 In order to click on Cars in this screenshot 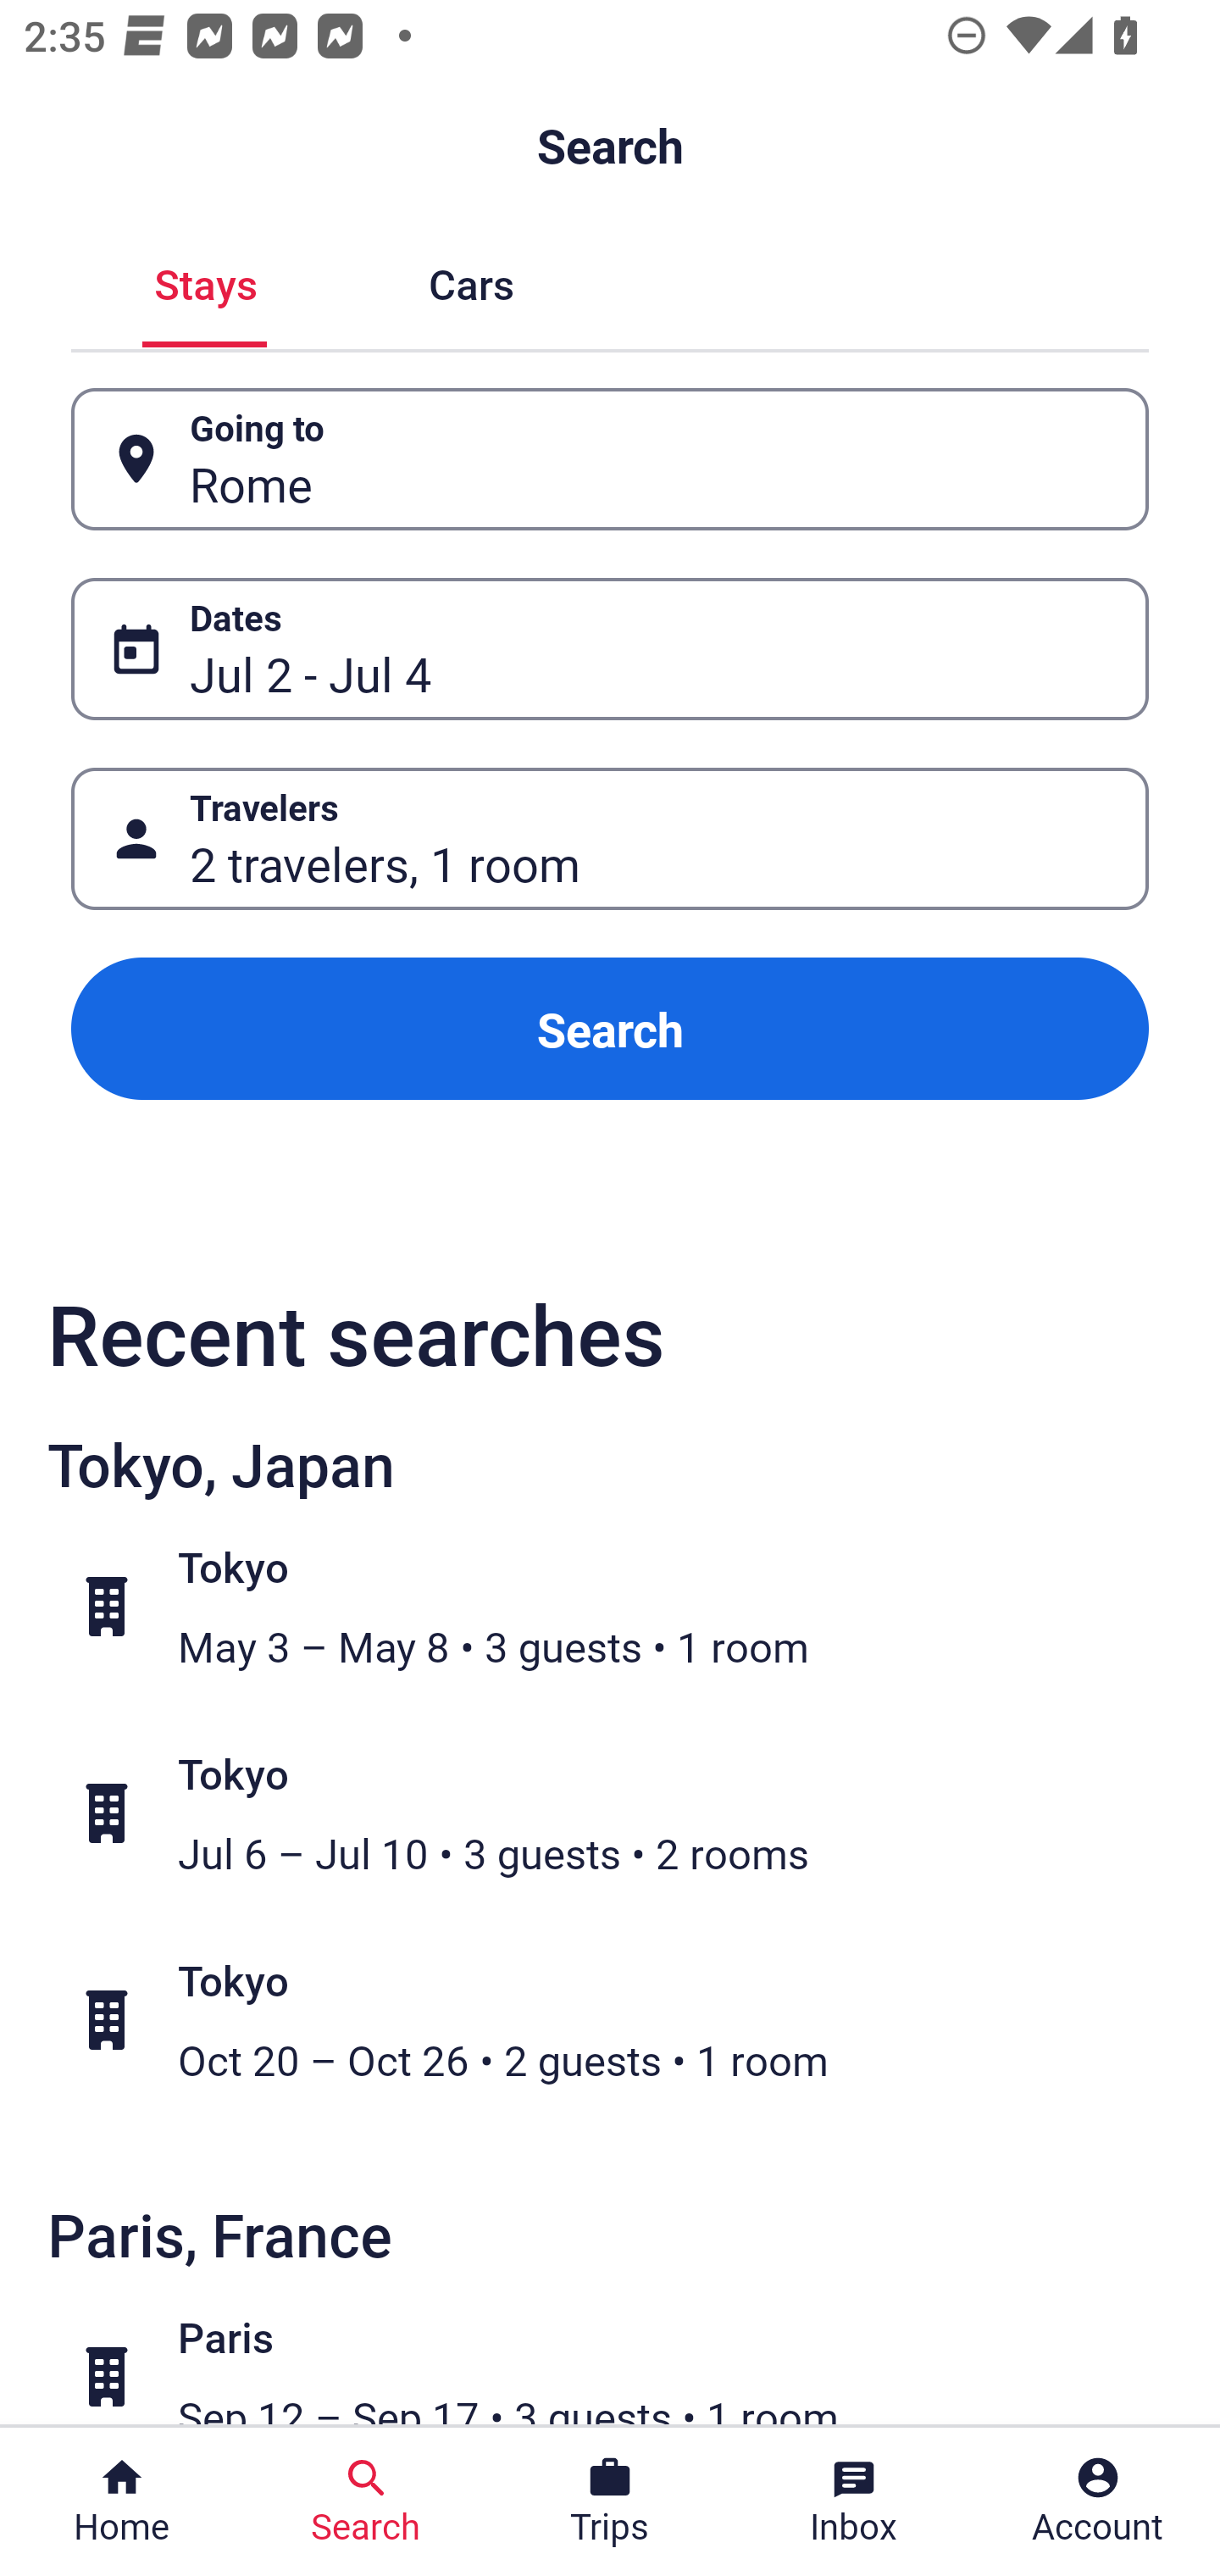, I will do `click(471, 281)`.